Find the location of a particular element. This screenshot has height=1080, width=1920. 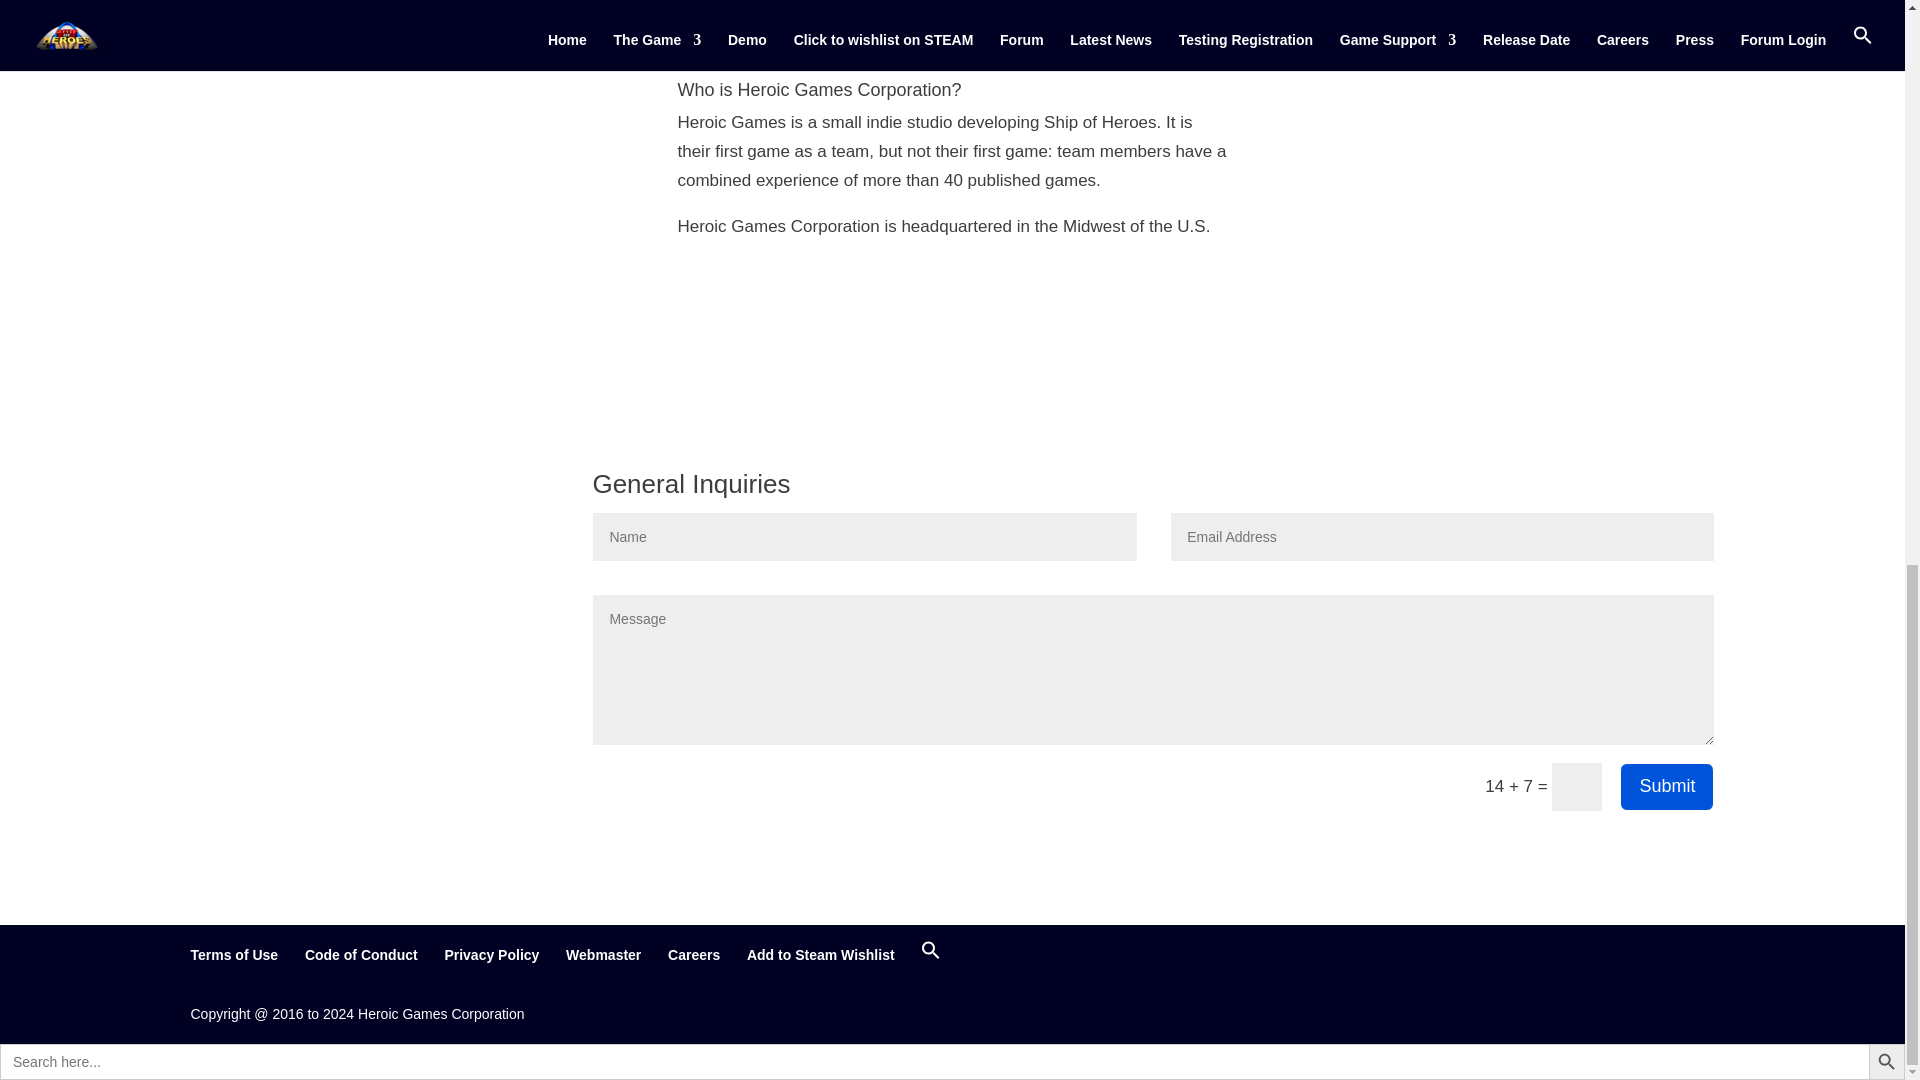

Add to Steam Wishlist is located at coordinates (820, 955).